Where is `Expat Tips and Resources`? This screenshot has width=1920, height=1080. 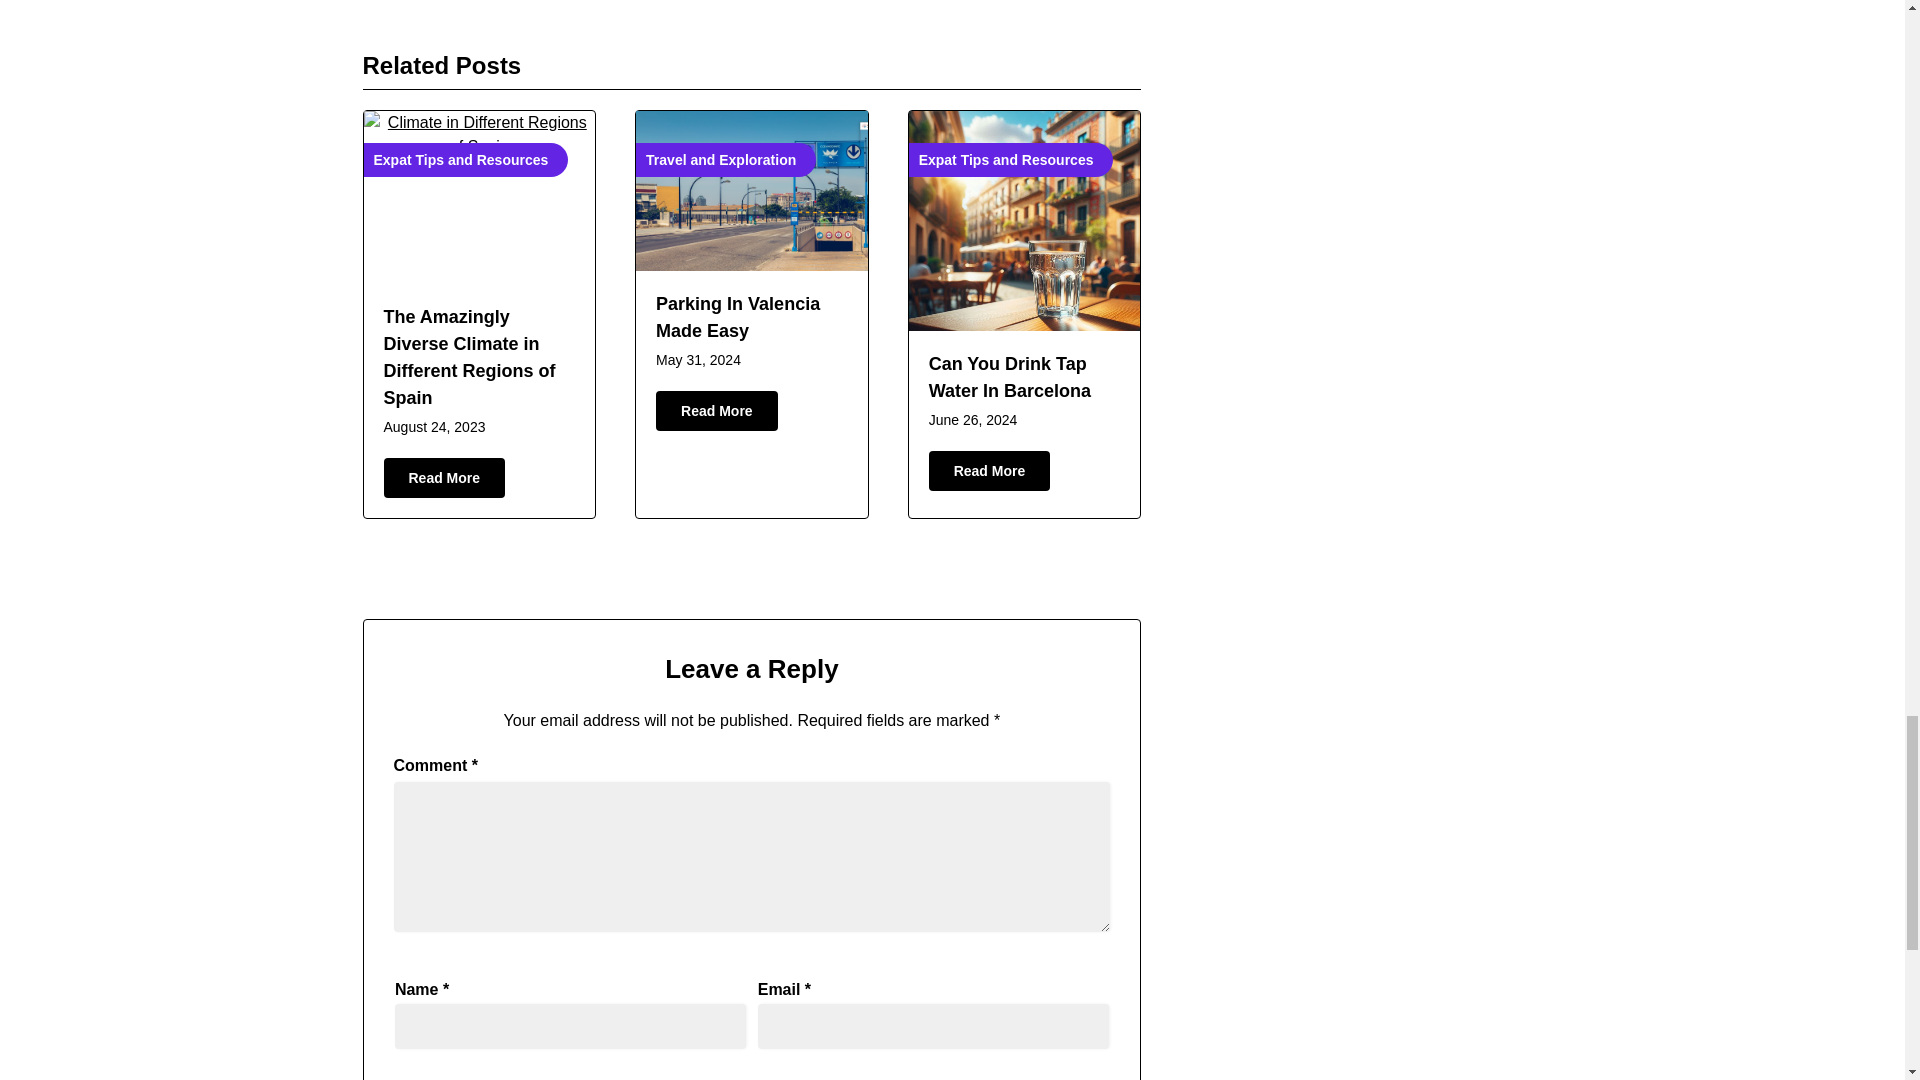 Expat Tips and Resources is located at coordinates (480, 198).